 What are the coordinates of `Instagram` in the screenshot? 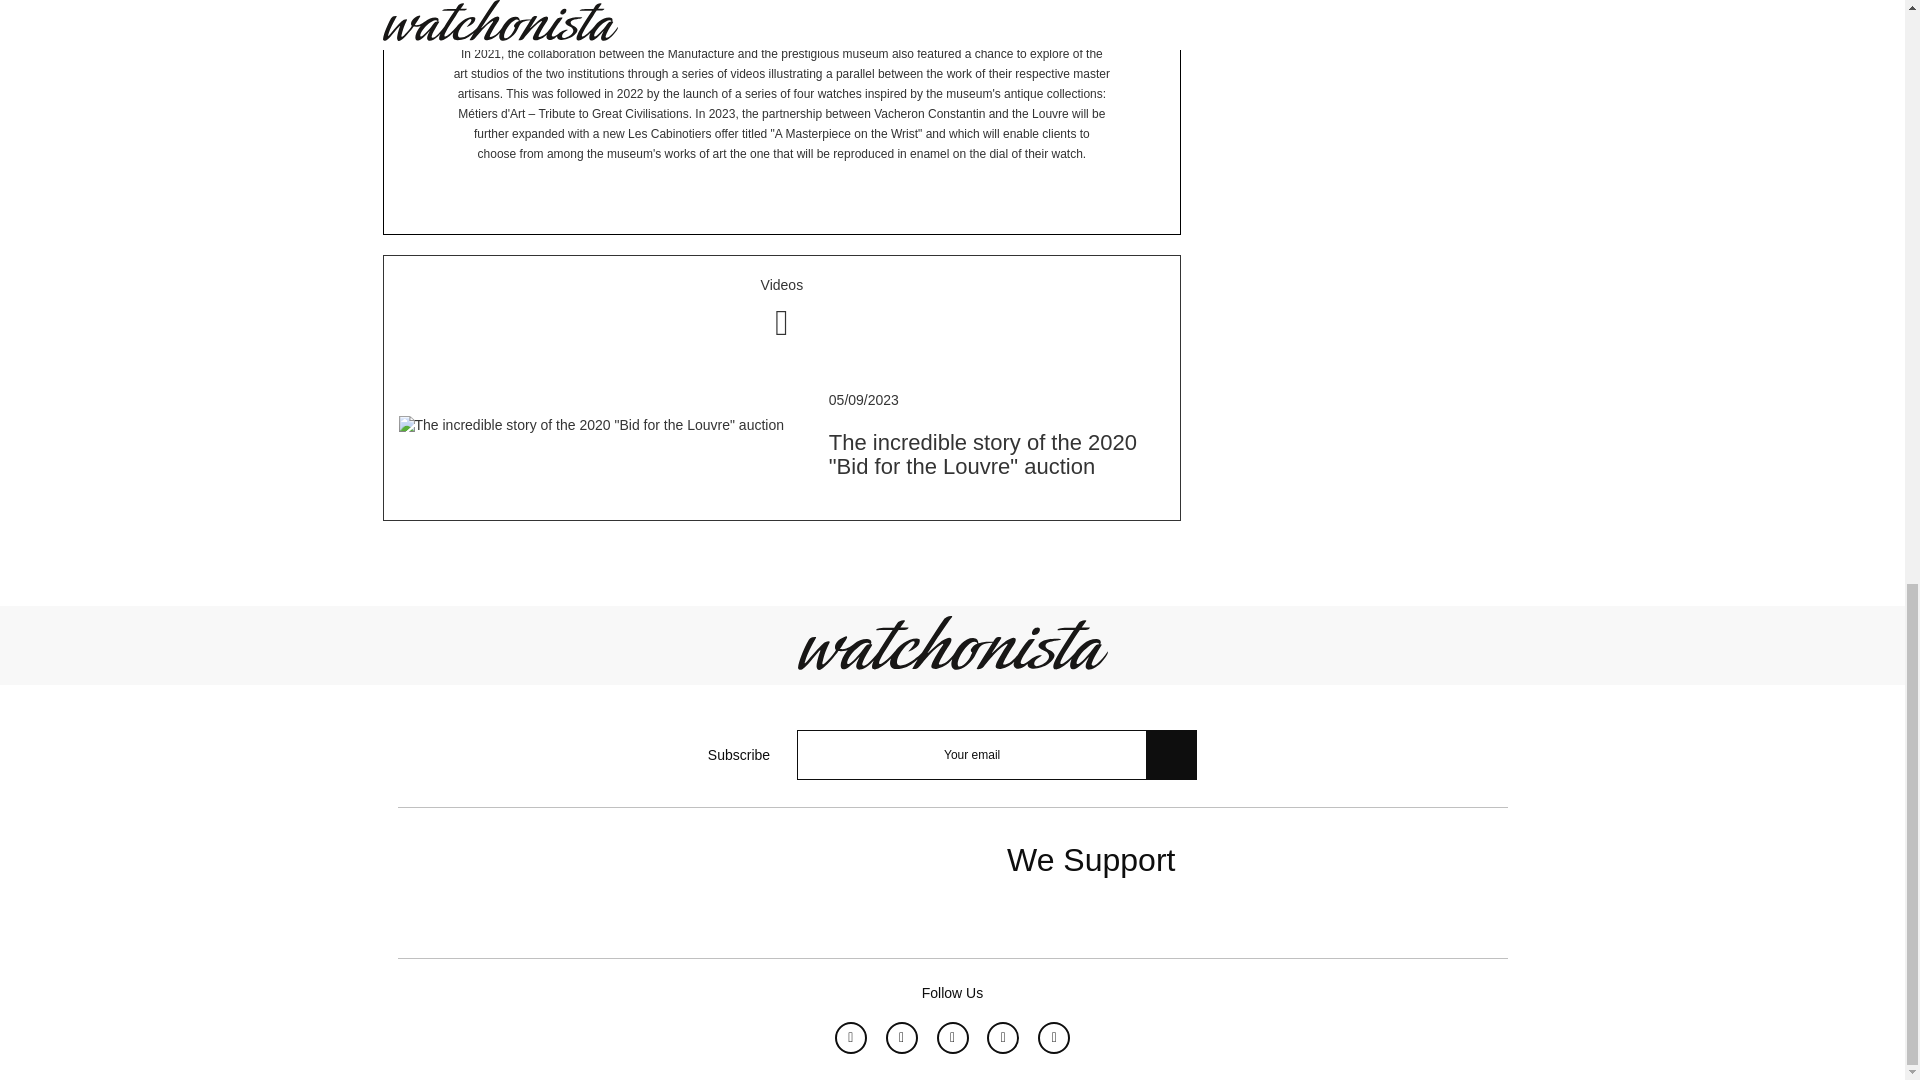 It's located at (901, 1038).